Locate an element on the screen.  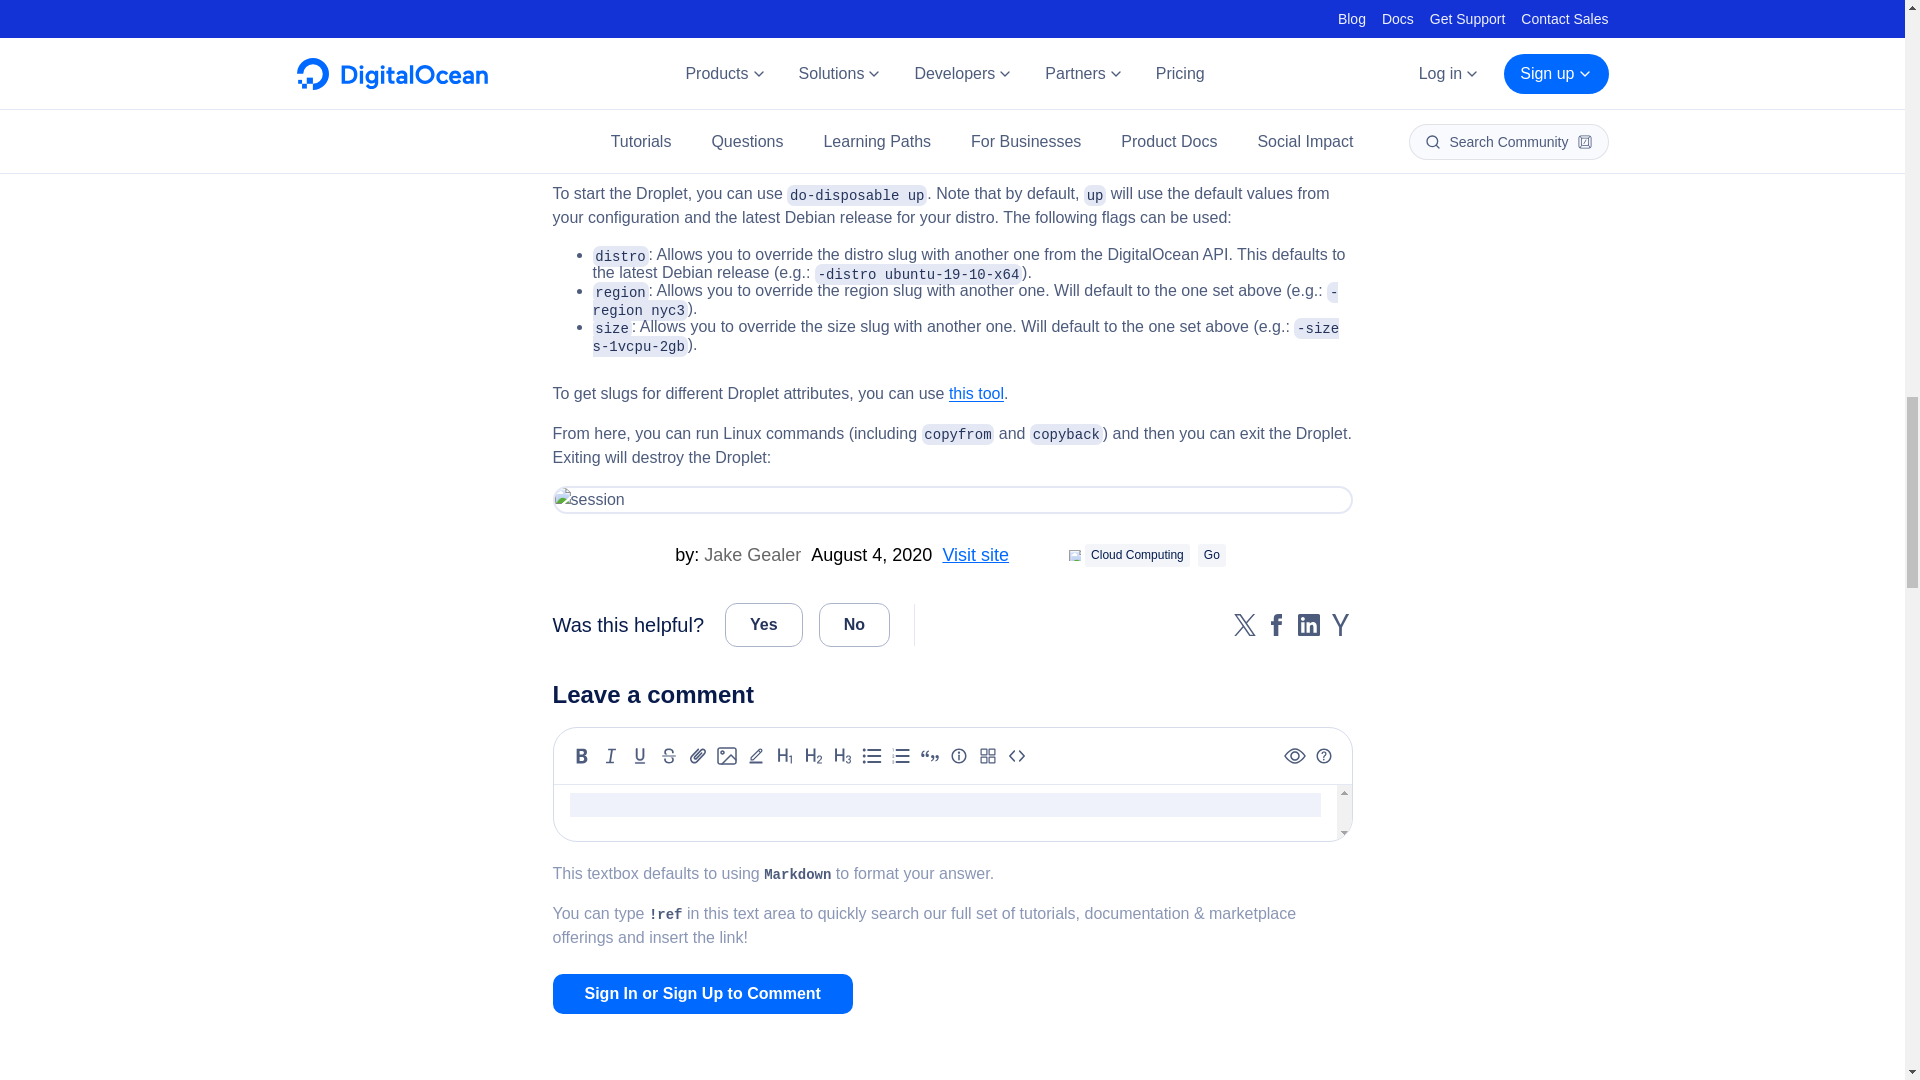
Ordered list is located at coordinates (900, 756).